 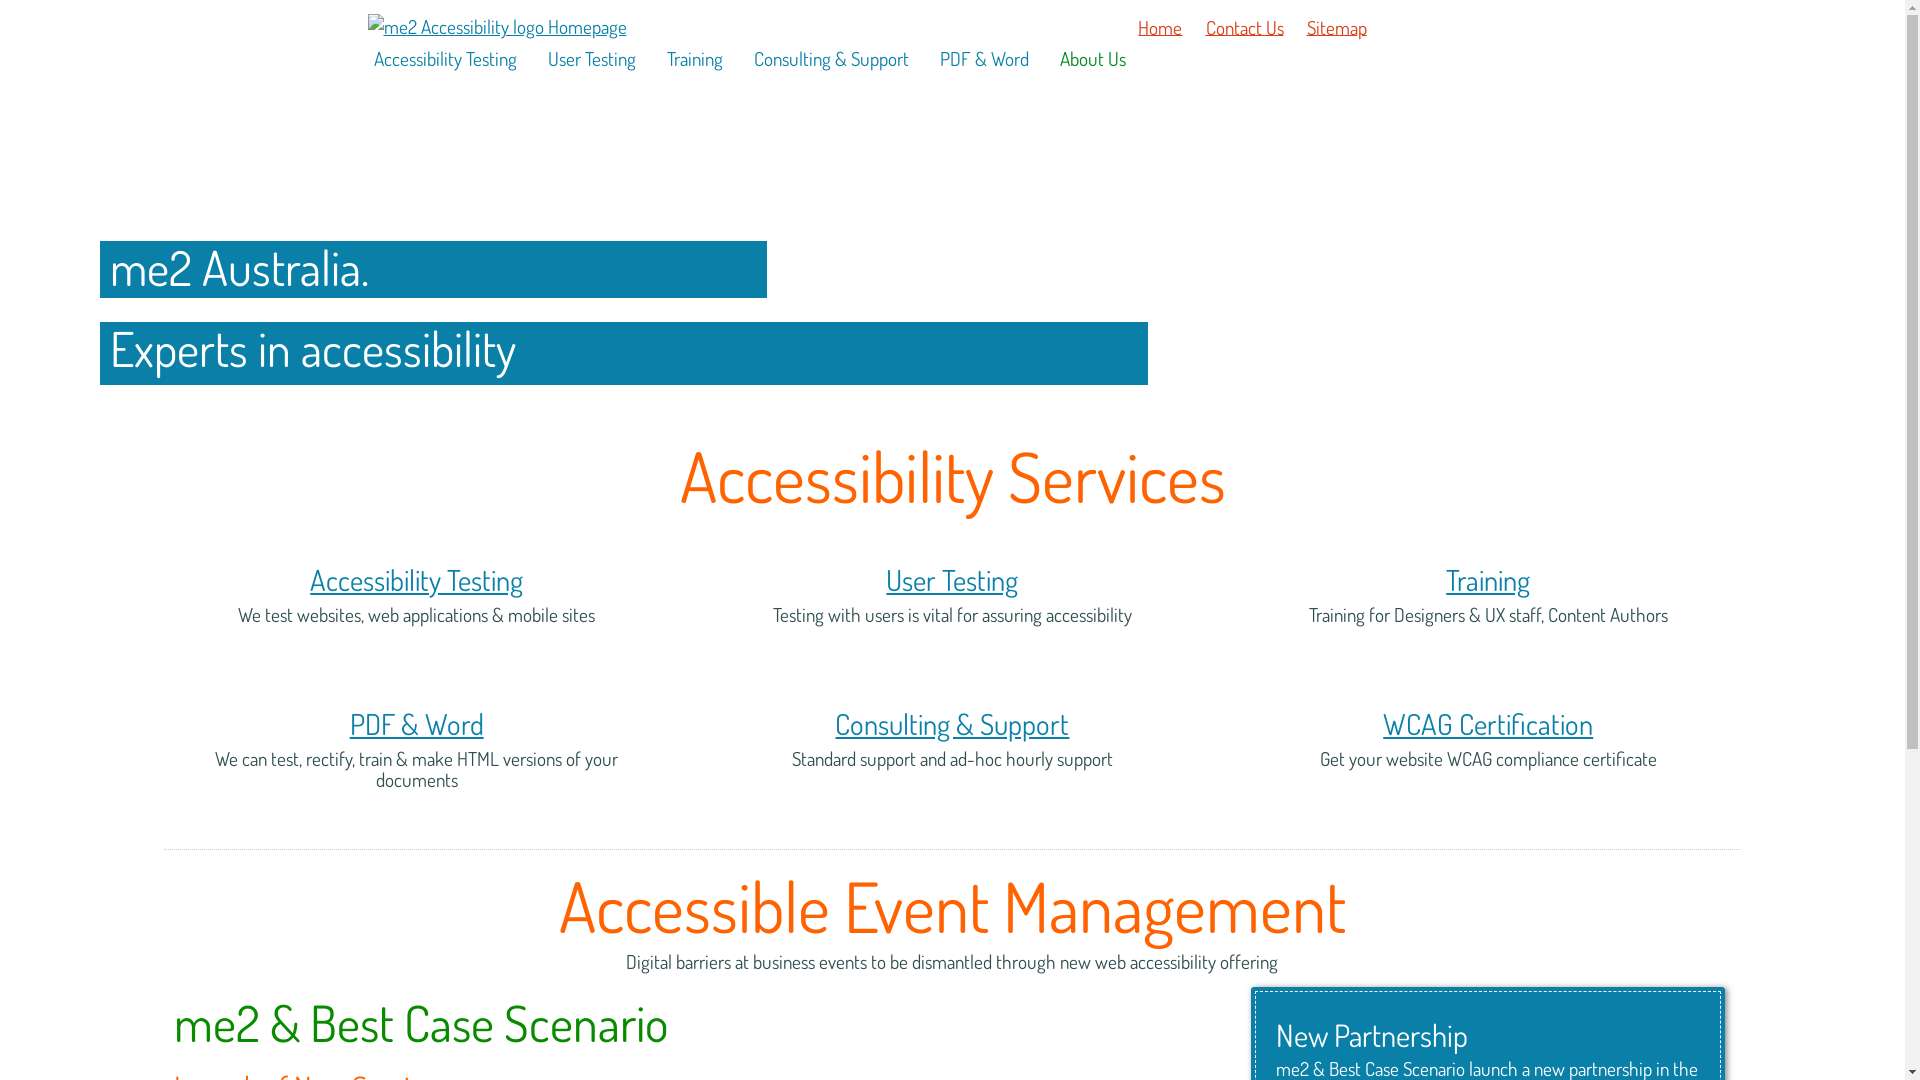 I want to click on Sitemap, so click(x=1336, y=28).